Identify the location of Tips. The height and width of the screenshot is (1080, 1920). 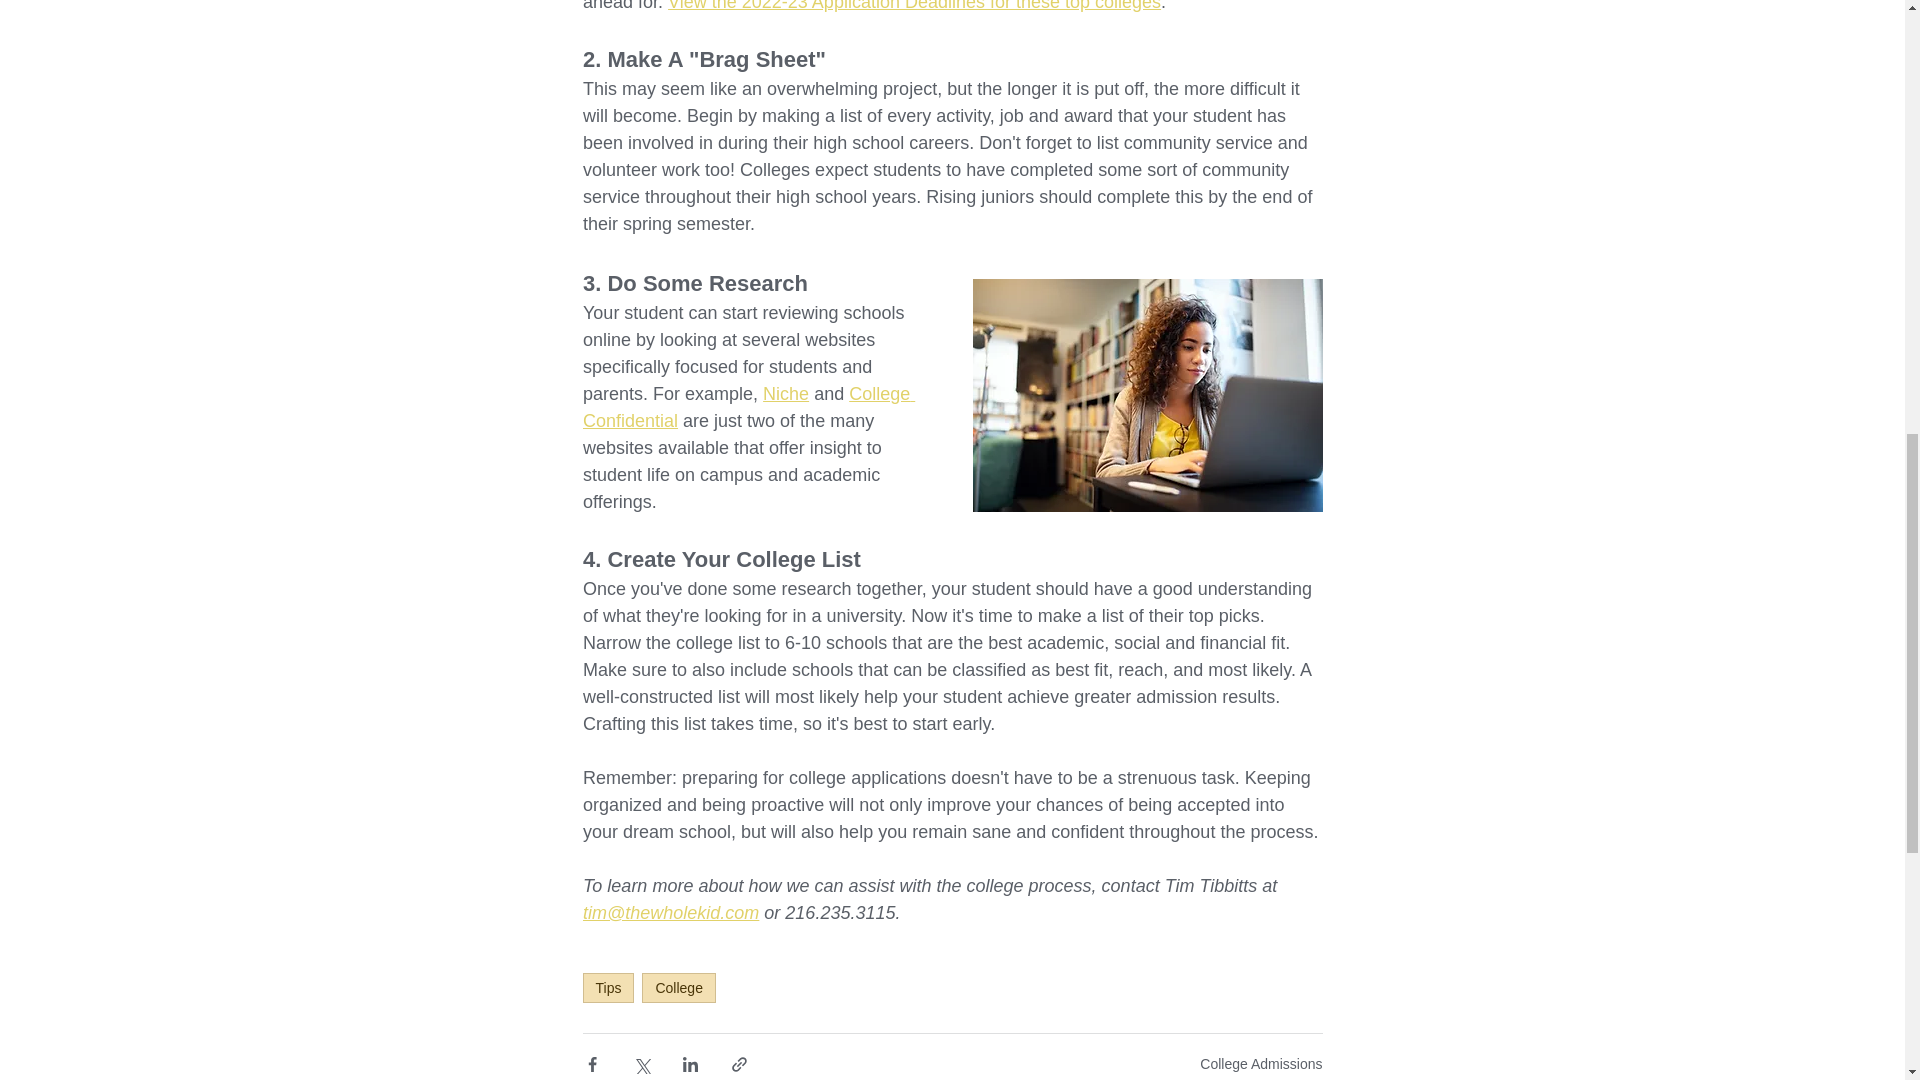
(607, 988).